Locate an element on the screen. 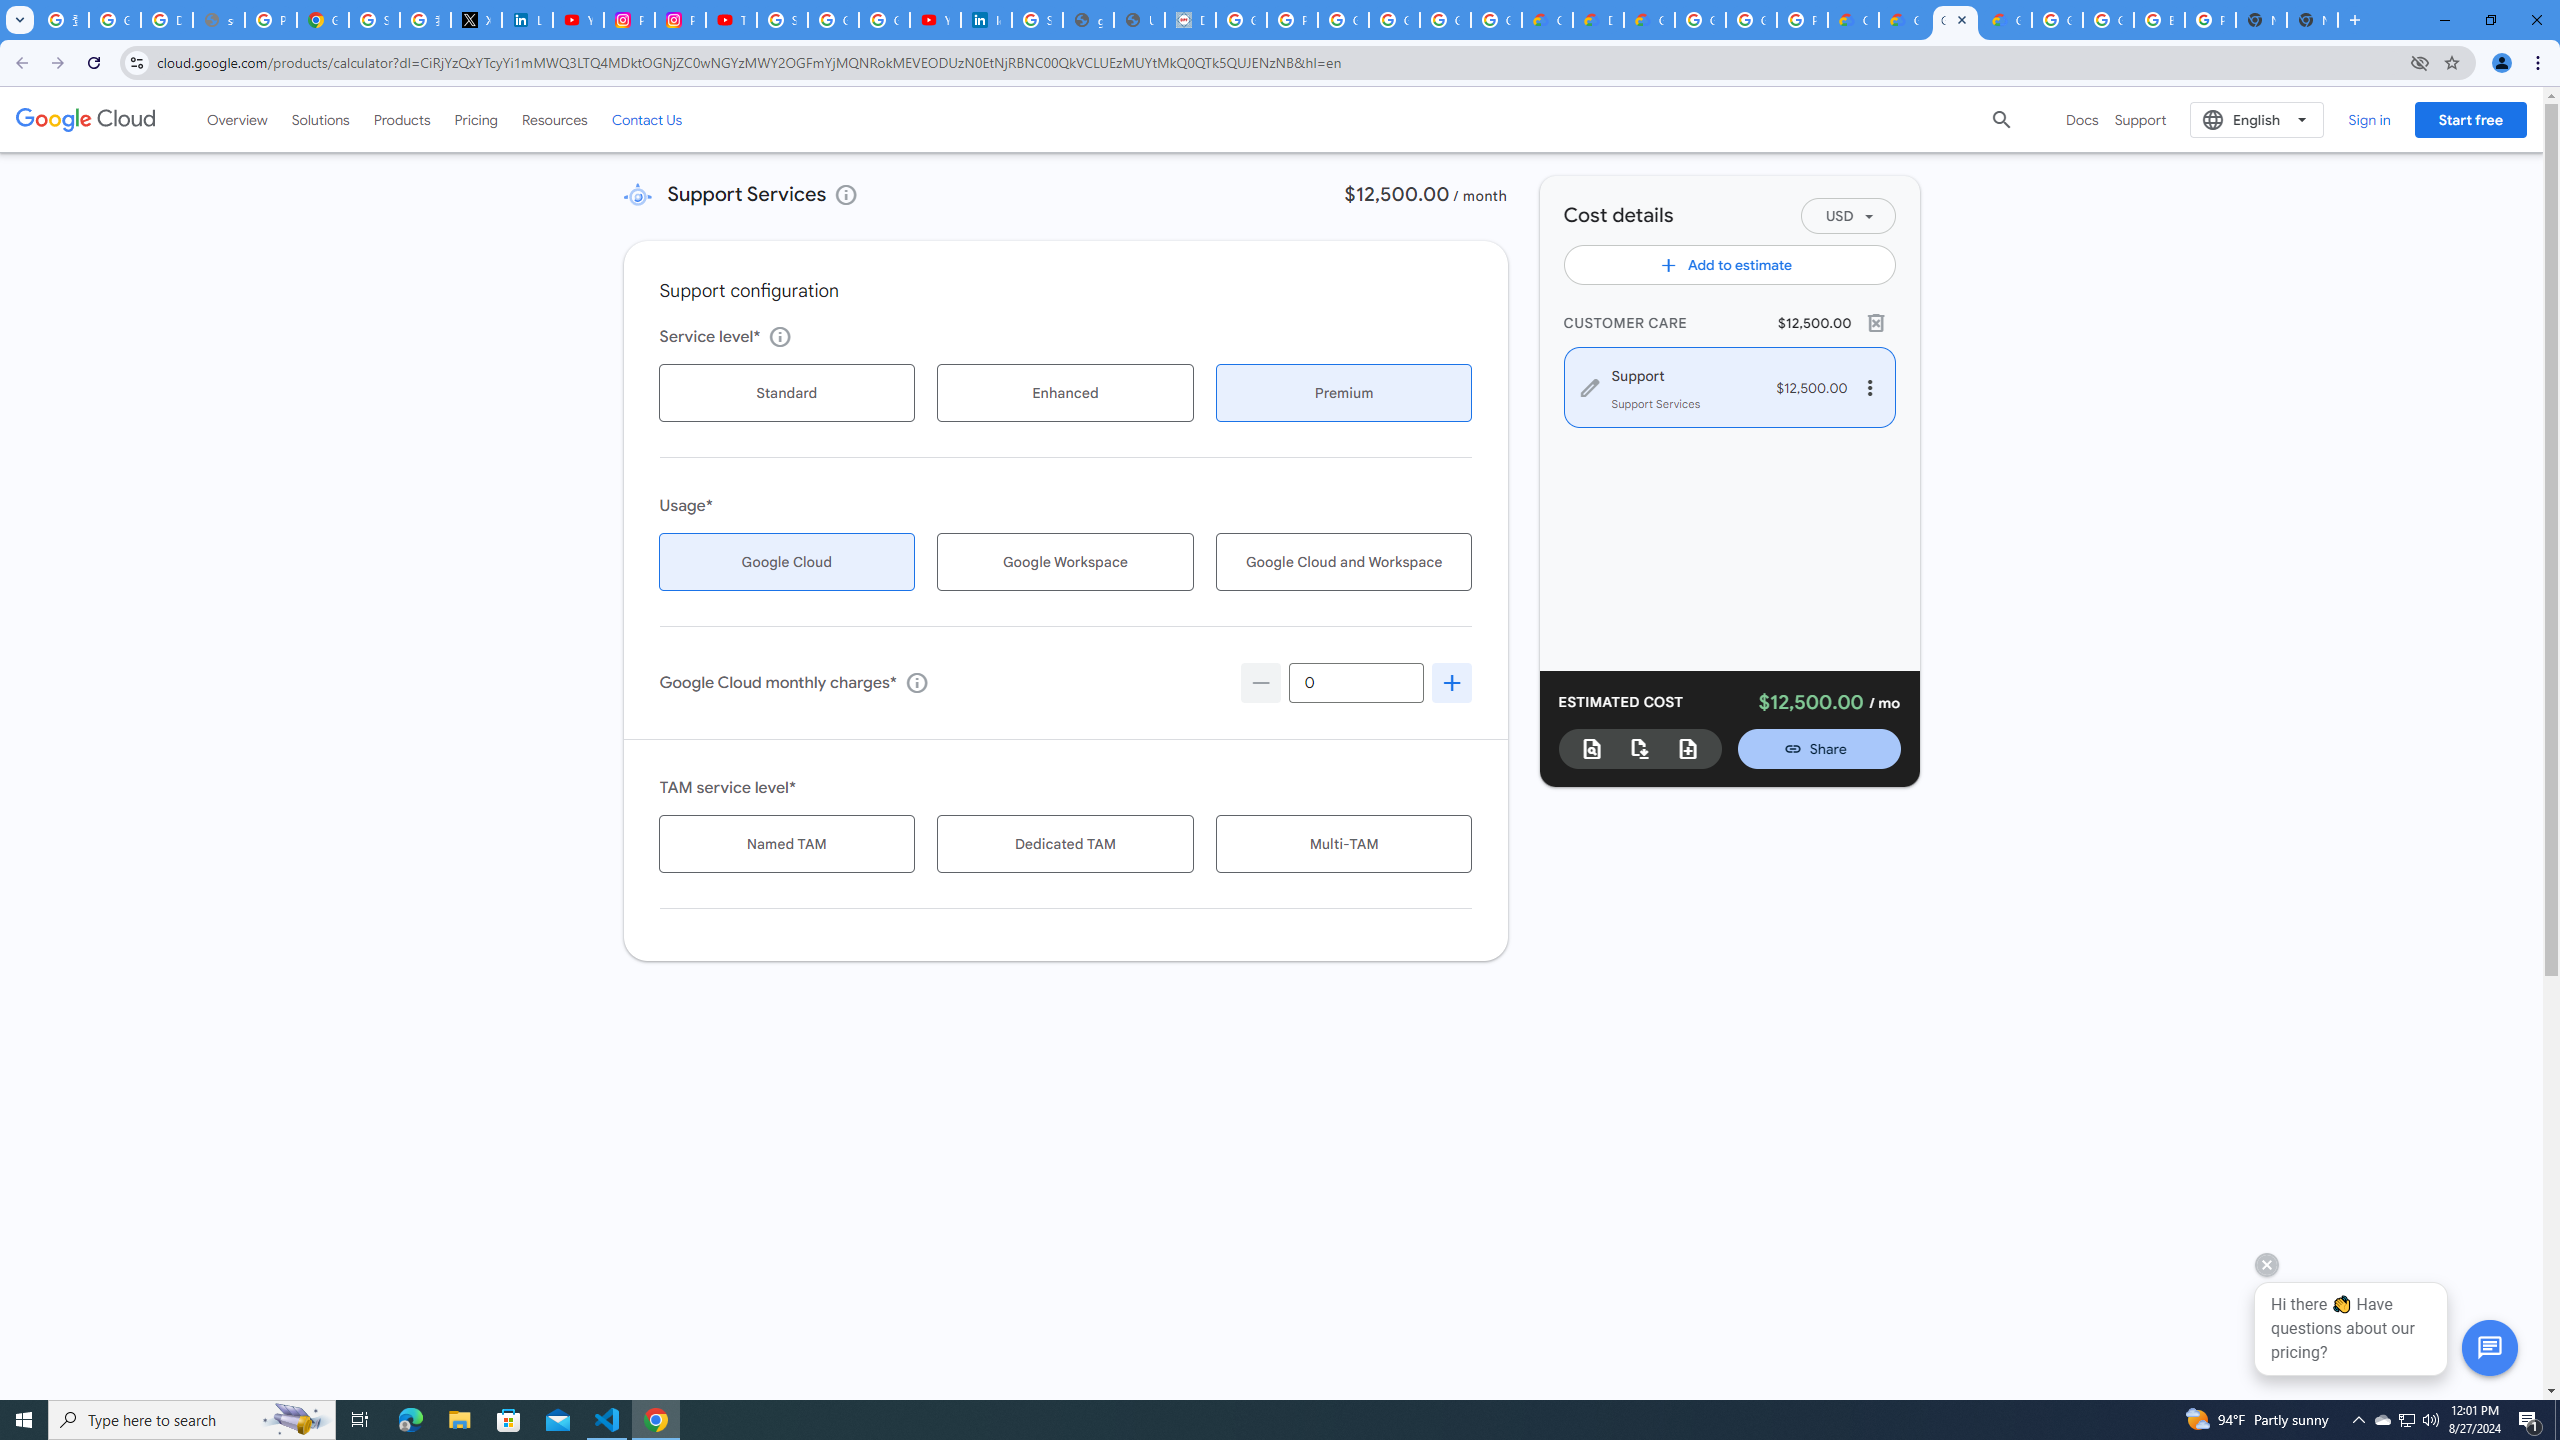  Data Privacy Framework is located at coordinates (1192, 20).